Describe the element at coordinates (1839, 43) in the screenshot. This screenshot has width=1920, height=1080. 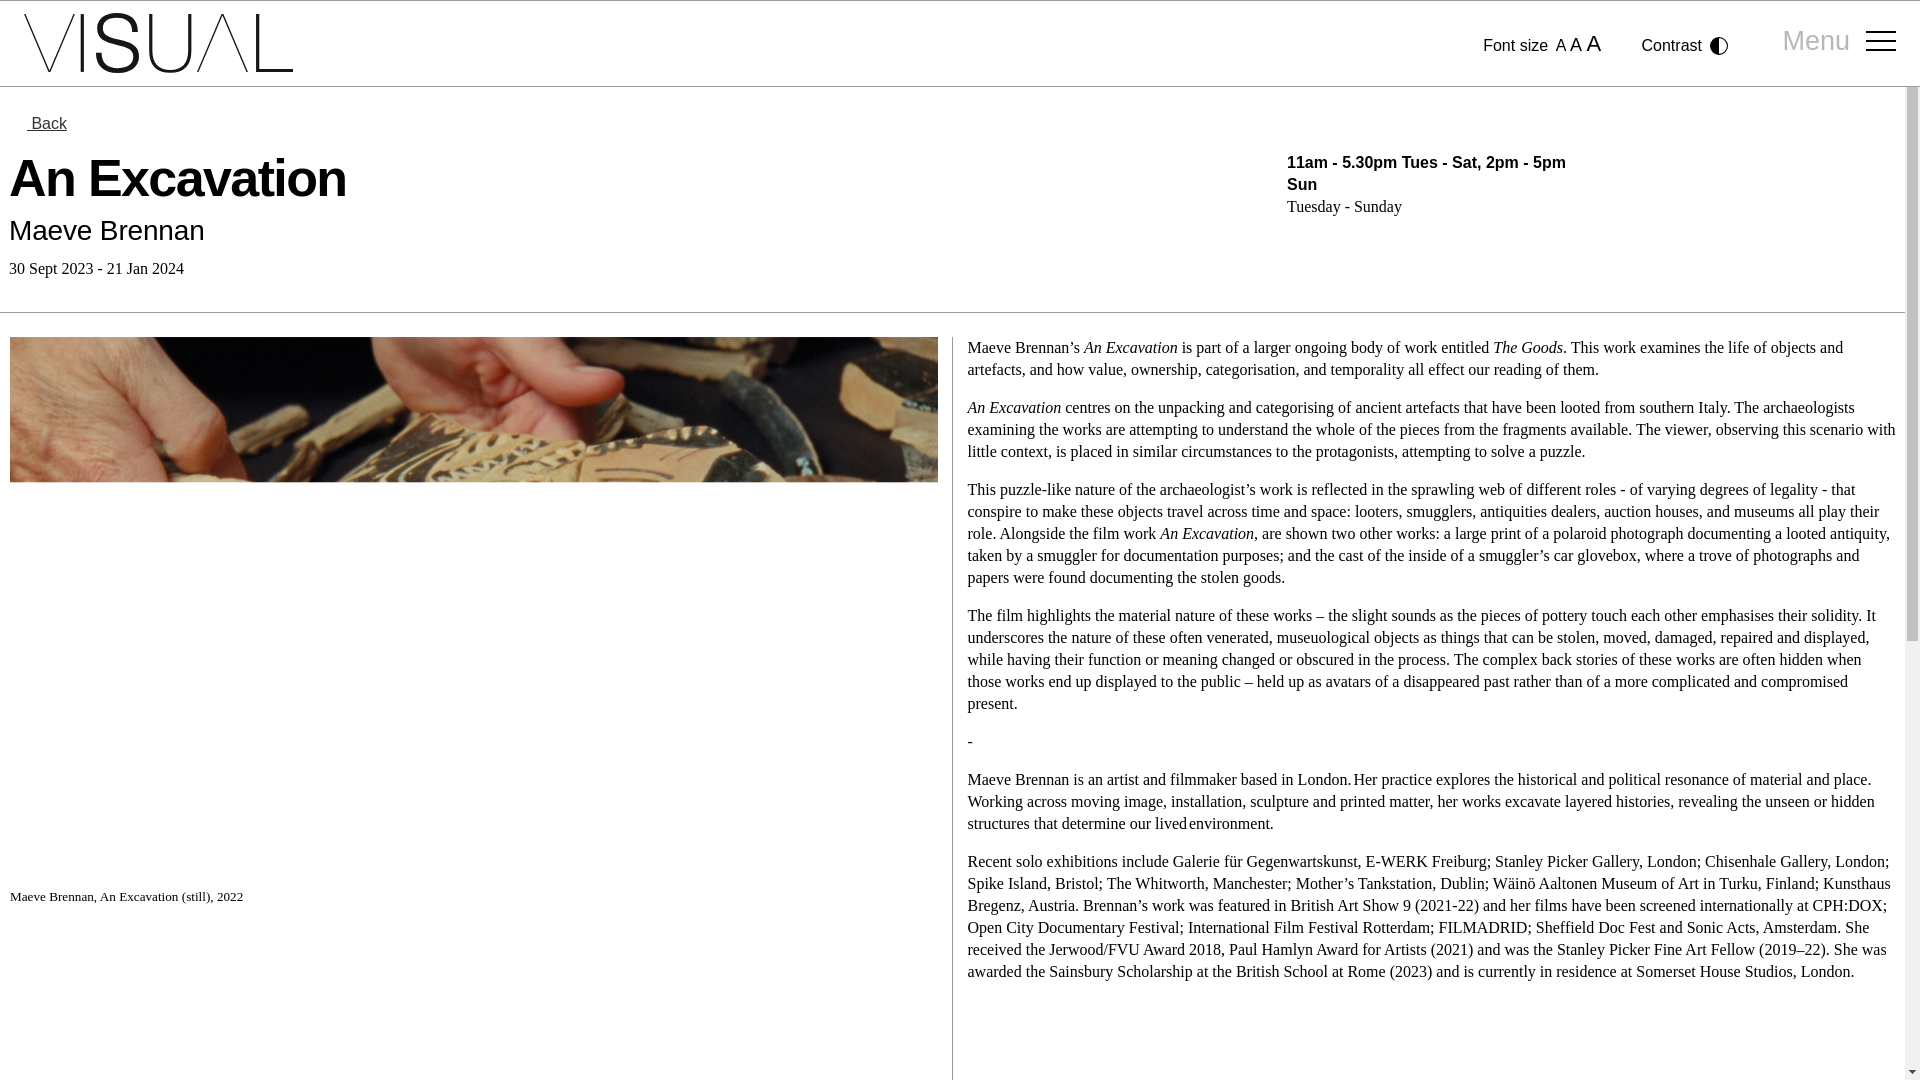
I see `Menu` at that location.